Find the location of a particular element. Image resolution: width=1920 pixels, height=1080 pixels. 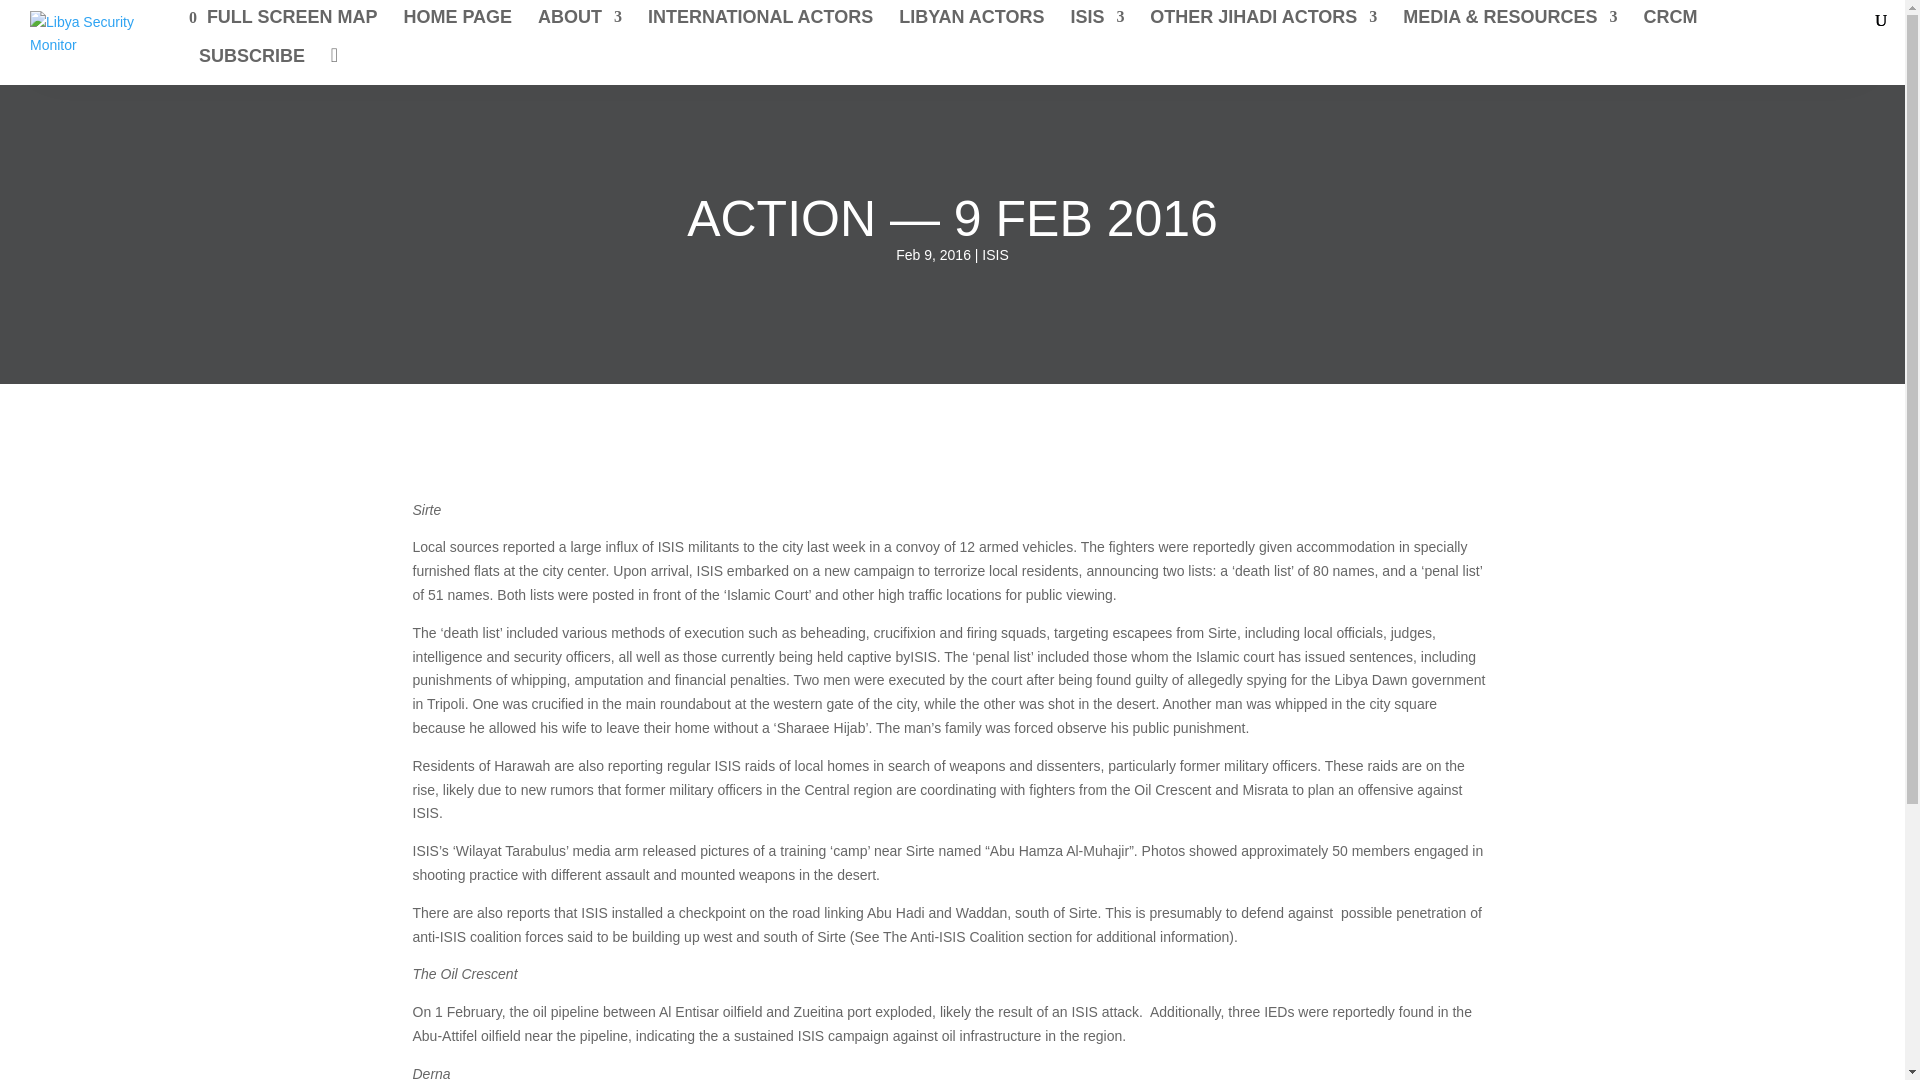

INTERNATIONAL ACTORS is located at coordinates (760, 26).